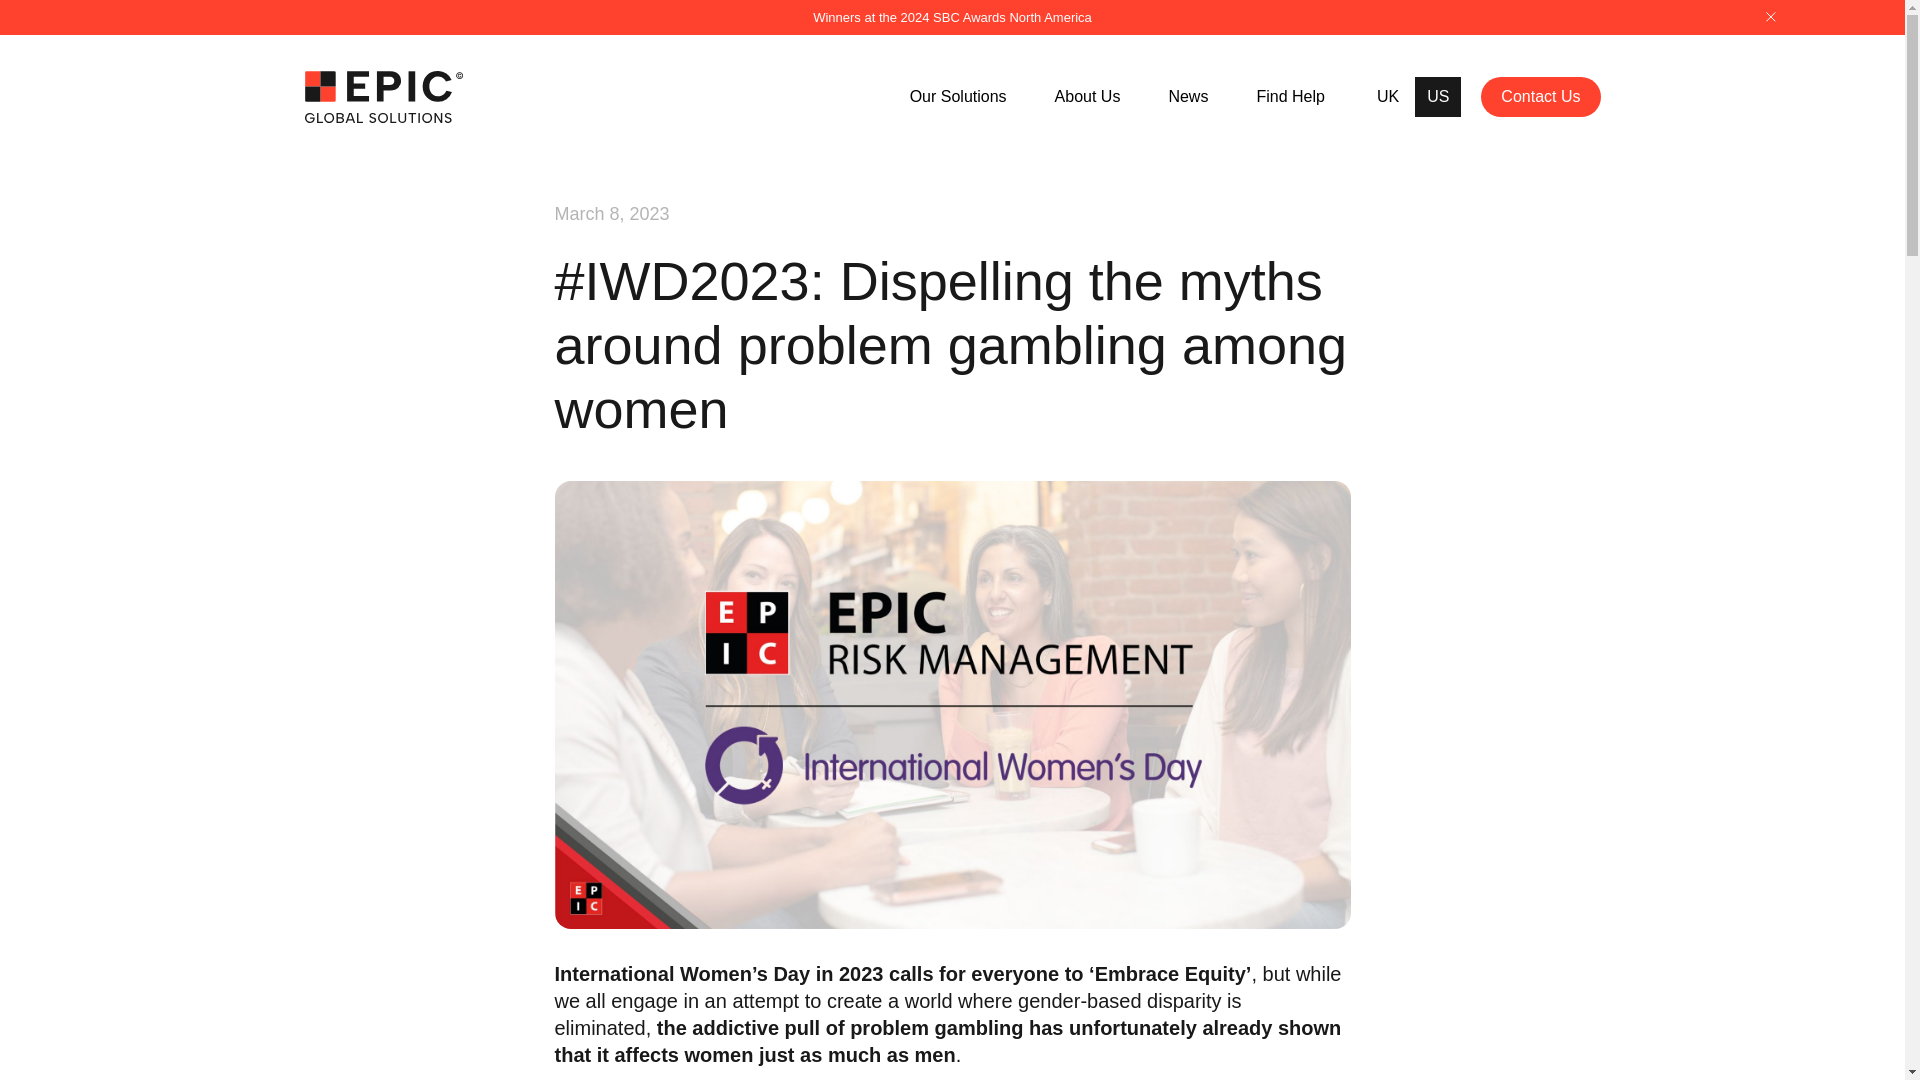 The width and height of the screenshot is (1920, 1080). What do you see at coordinates (1388, 97) in the screenshot?
I see `UK` at bounding box center [1388, 97].